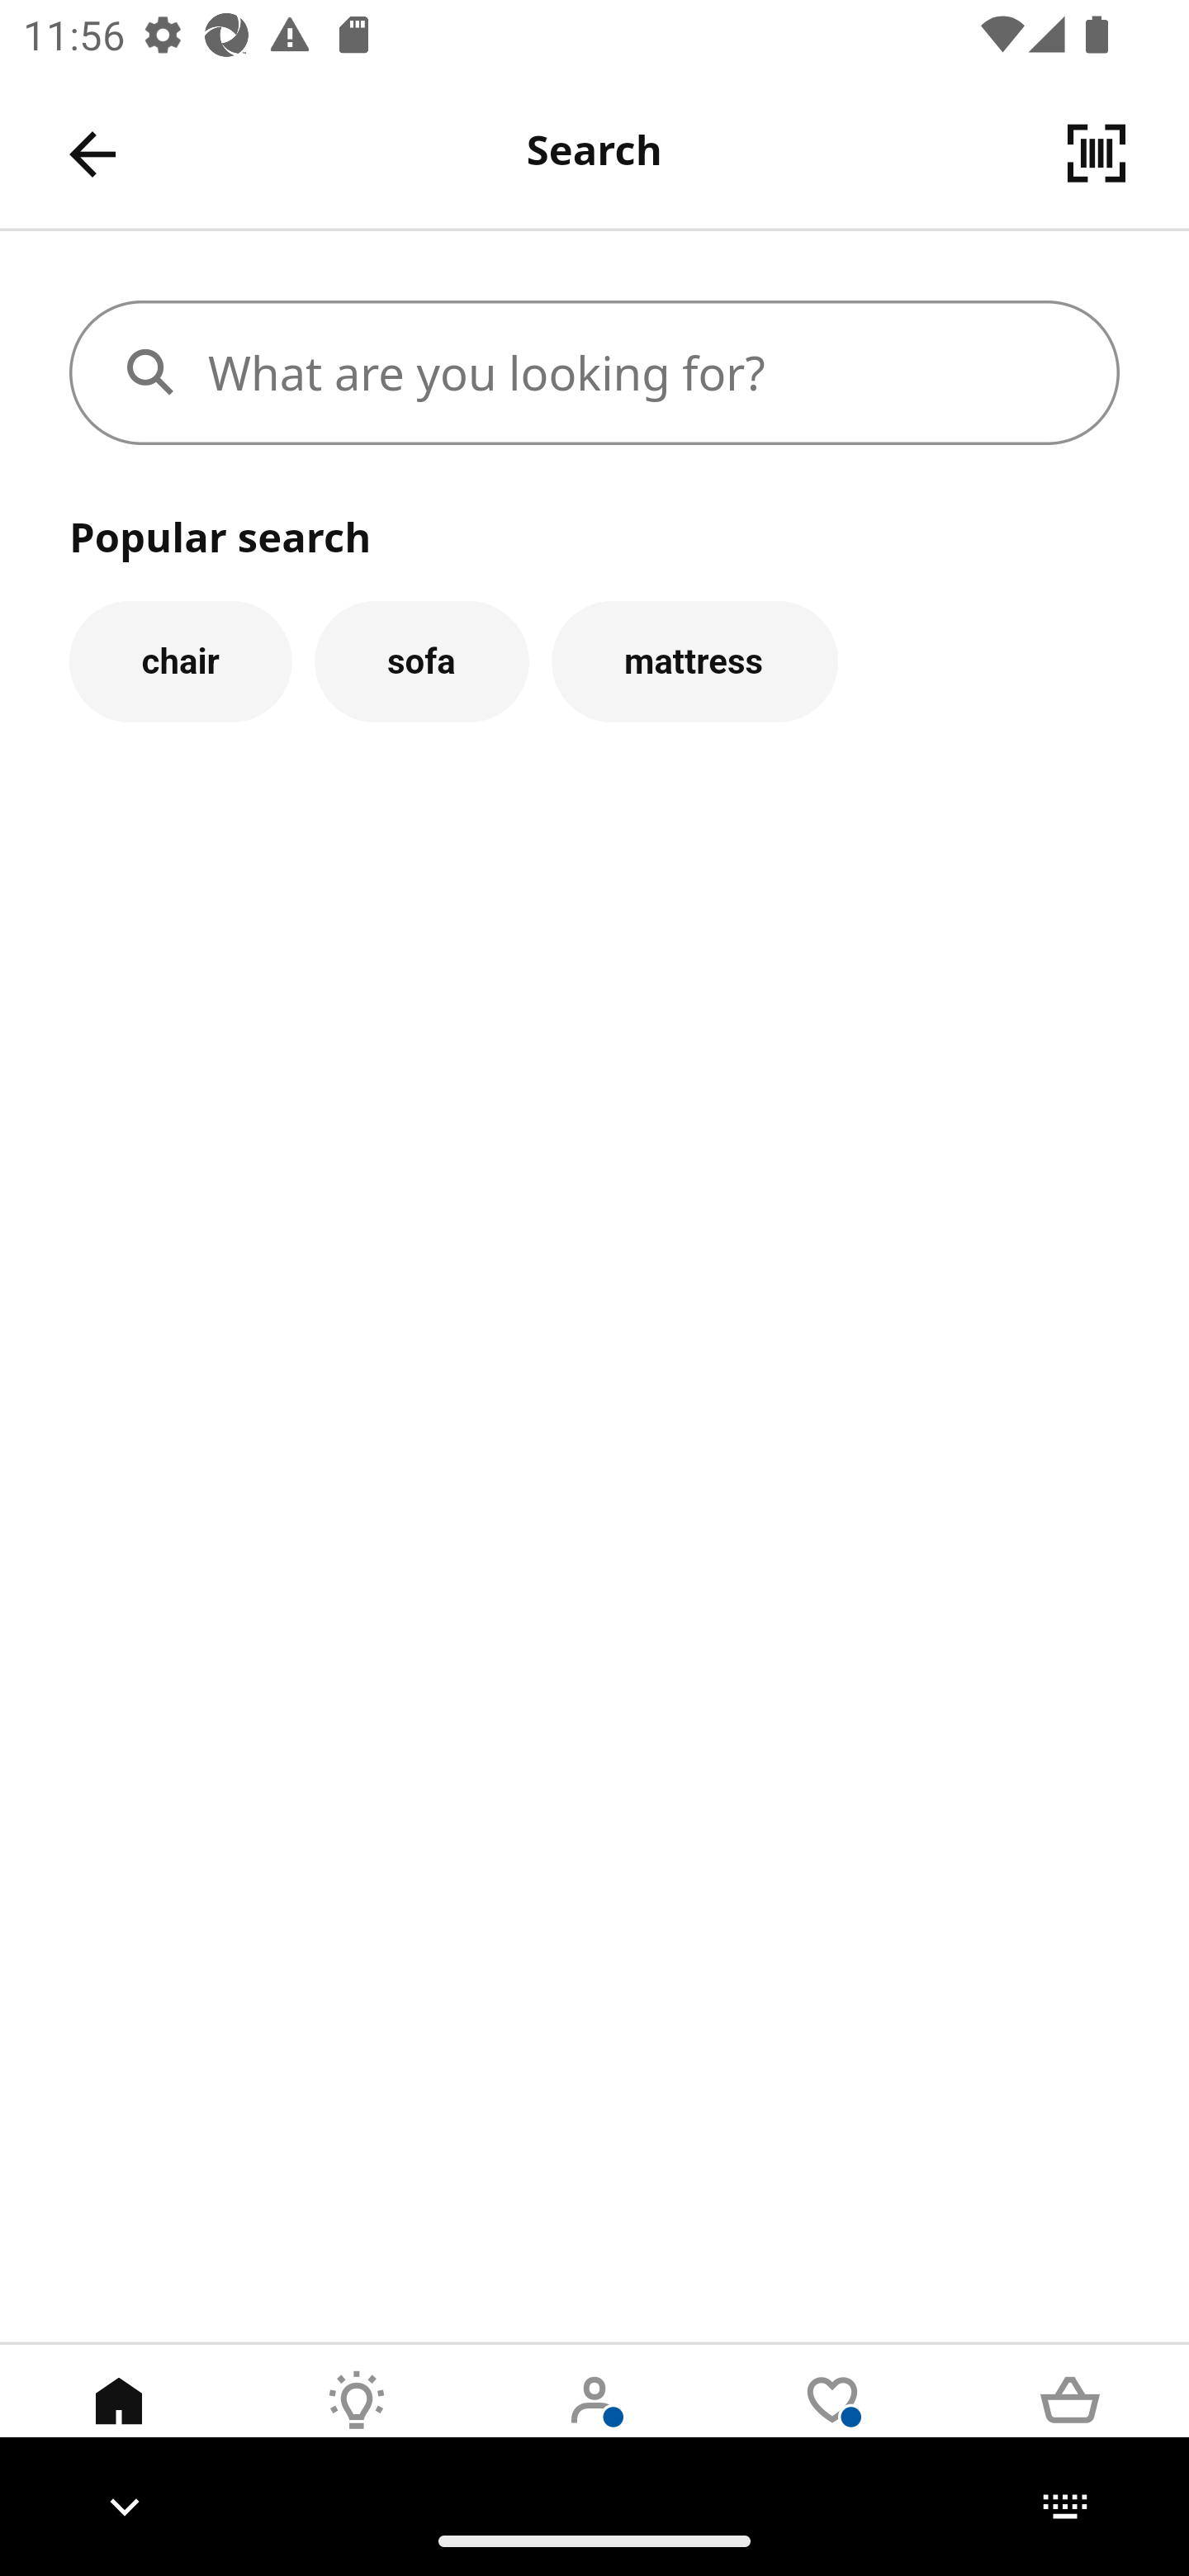 This screenshot has width=1189, height=2576. Describe the element at coordinates (594, 2425) in the screenshot. I see `User
Tab 3 of 5` at that location.